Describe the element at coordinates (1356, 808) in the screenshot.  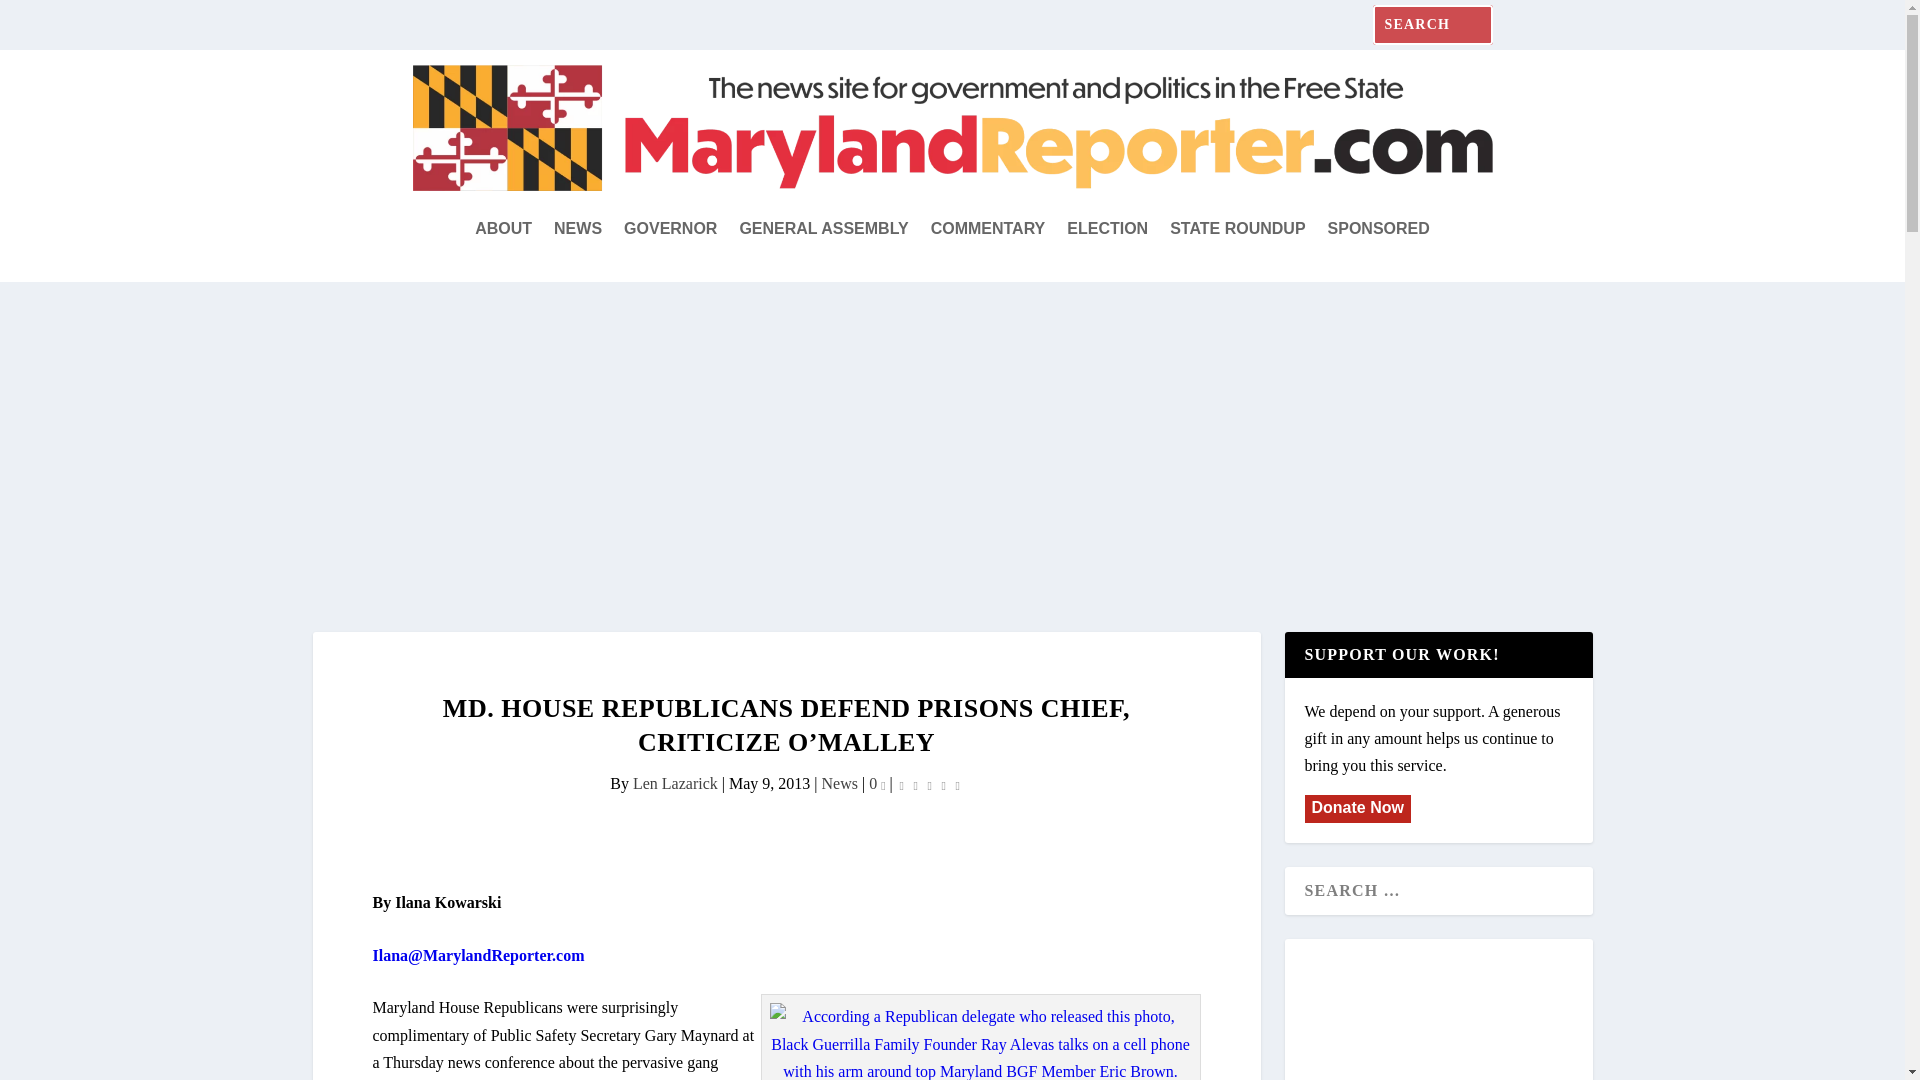
I see `Donate Now` at that location.